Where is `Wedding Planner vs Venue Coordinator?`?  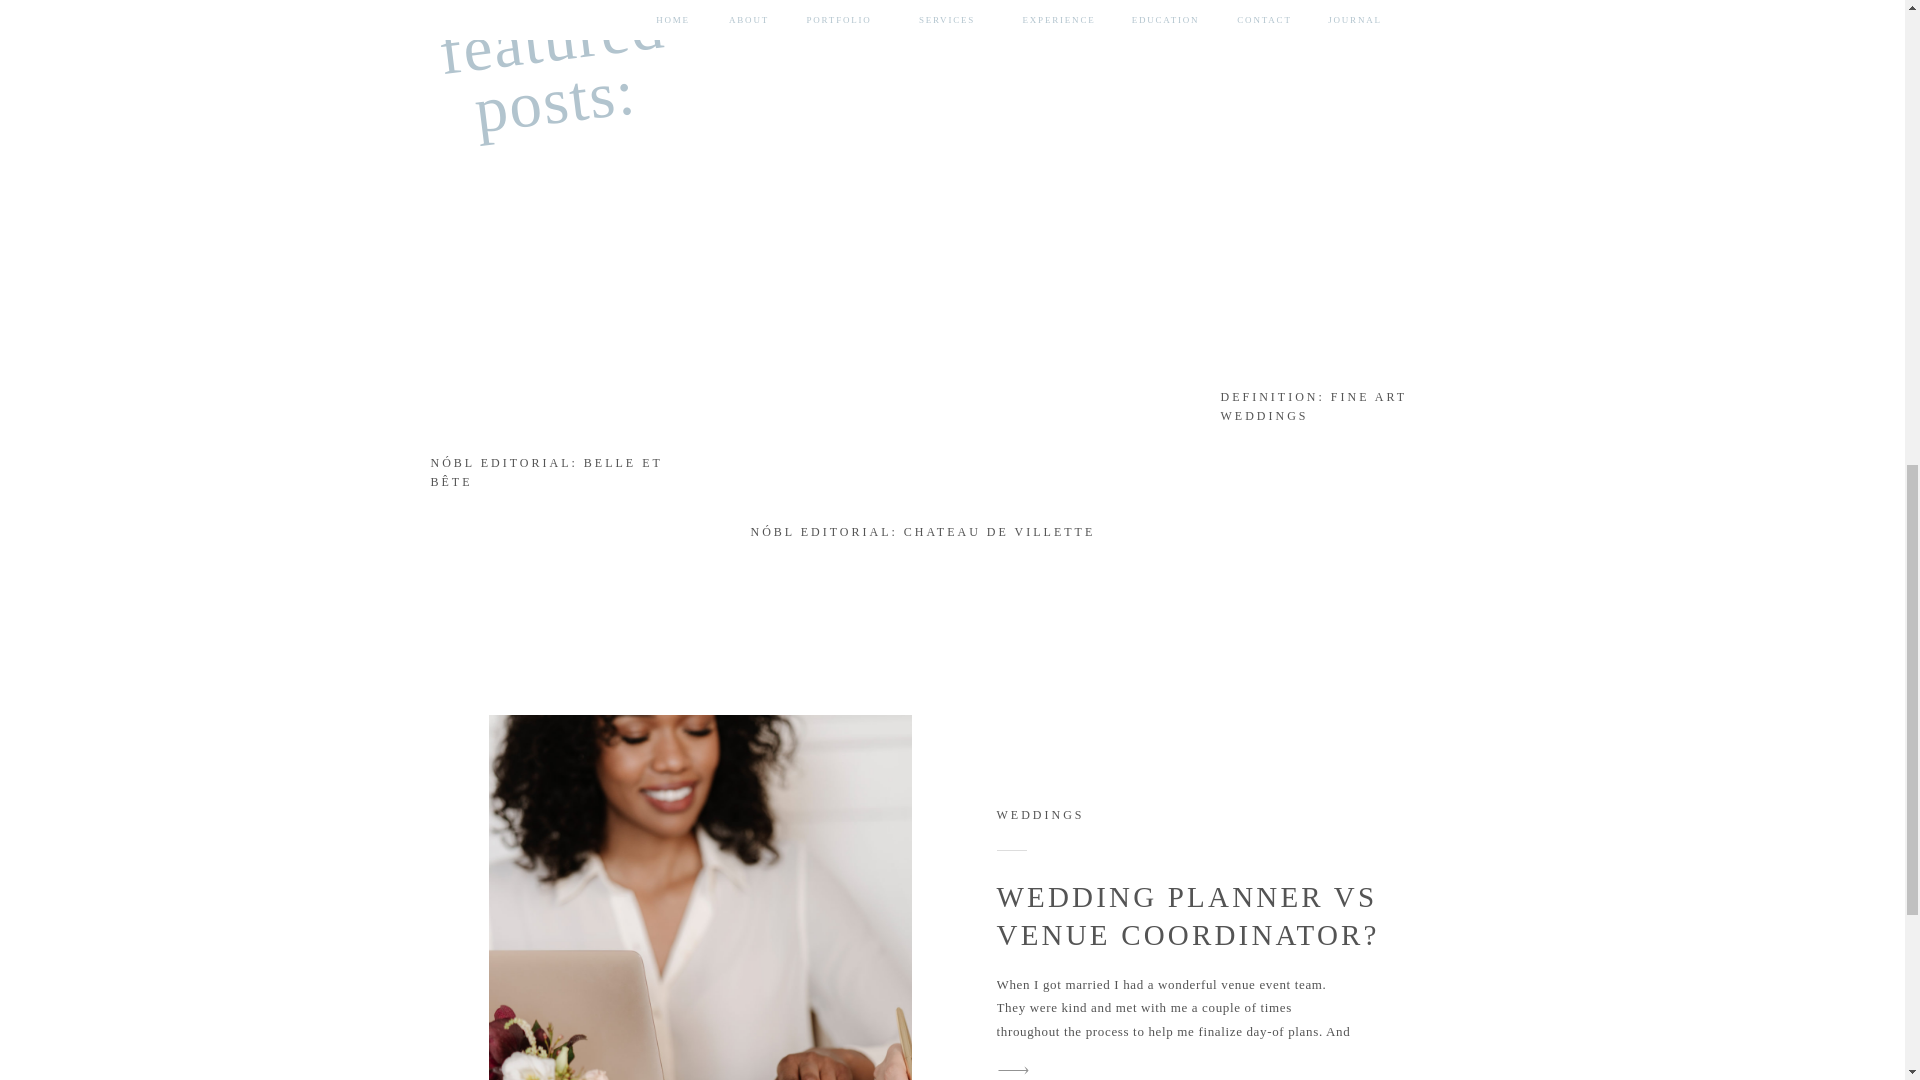
Wedding Planner vs Venue Coordinator? is located at coordinates (698, 897).